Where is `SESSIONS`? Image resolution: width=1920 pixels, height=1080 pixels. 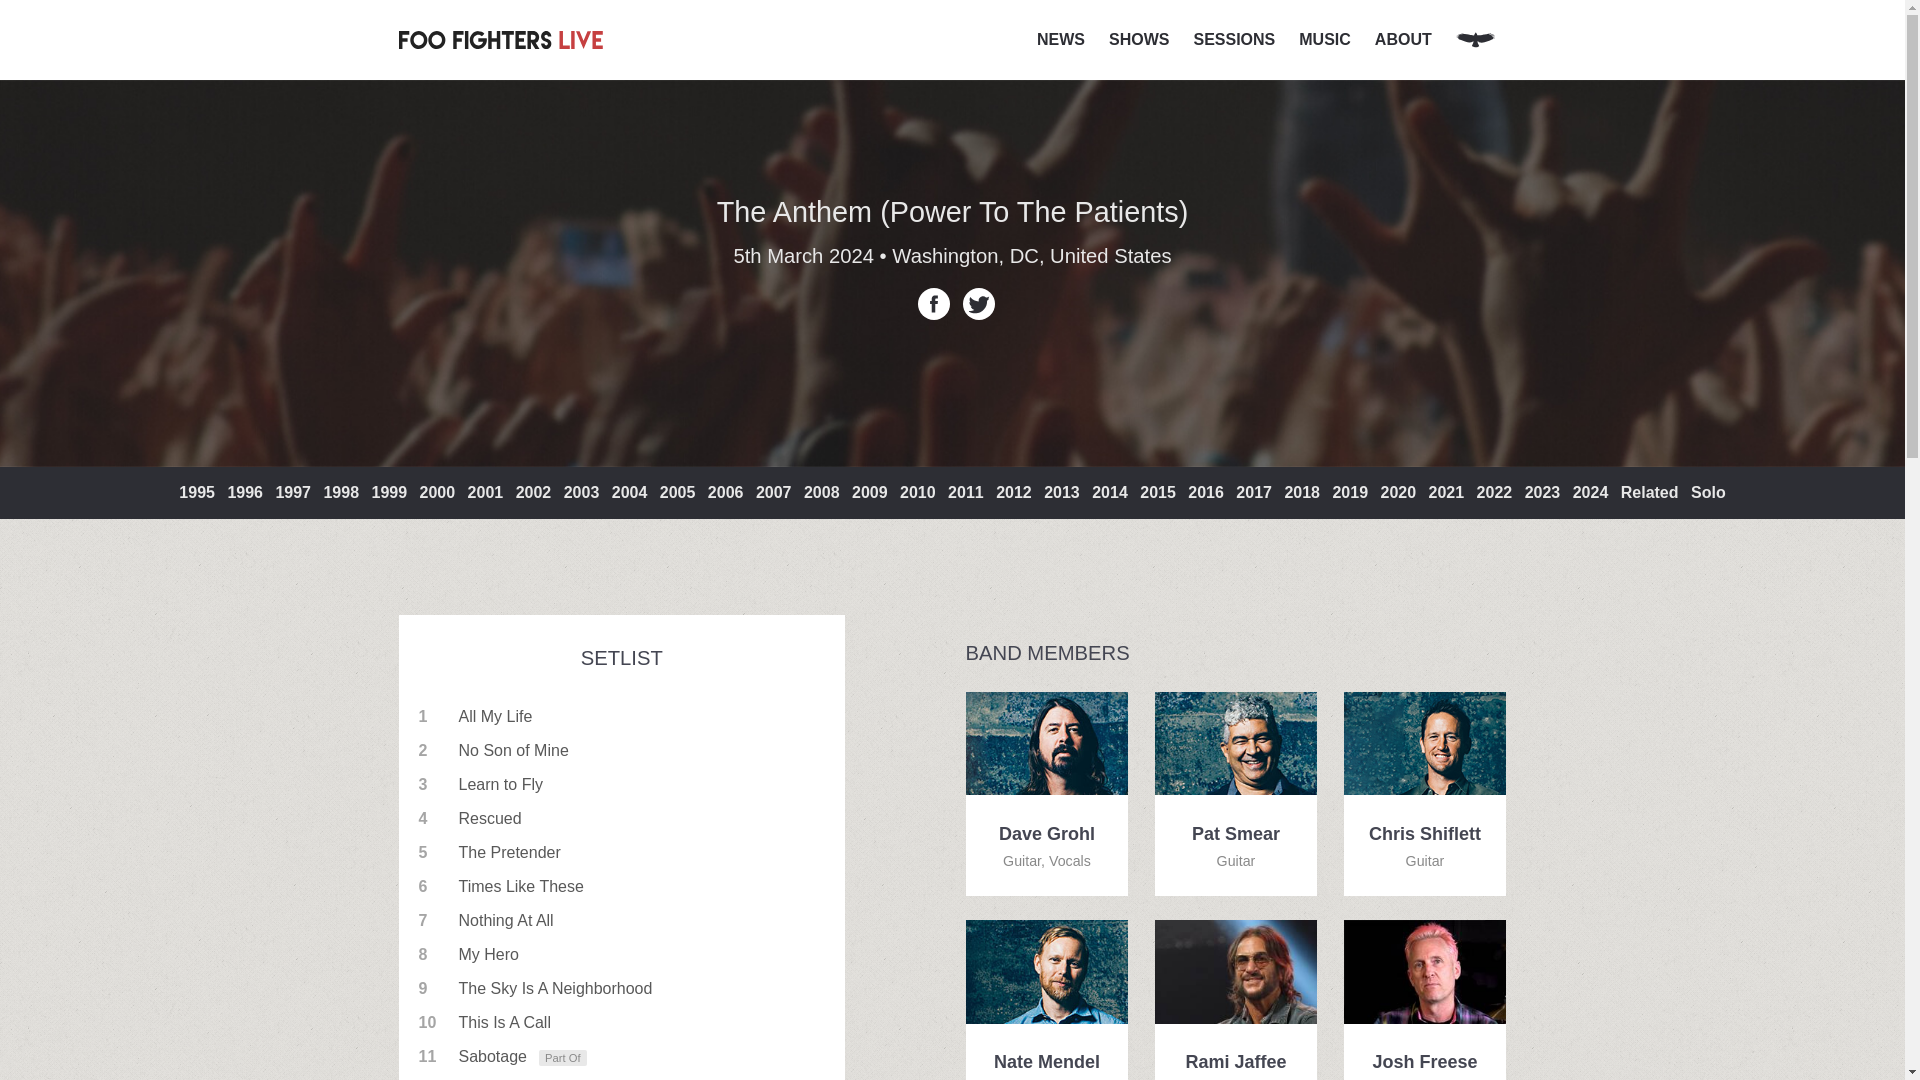
SESSIONS is located at coordinates (1233, 40).